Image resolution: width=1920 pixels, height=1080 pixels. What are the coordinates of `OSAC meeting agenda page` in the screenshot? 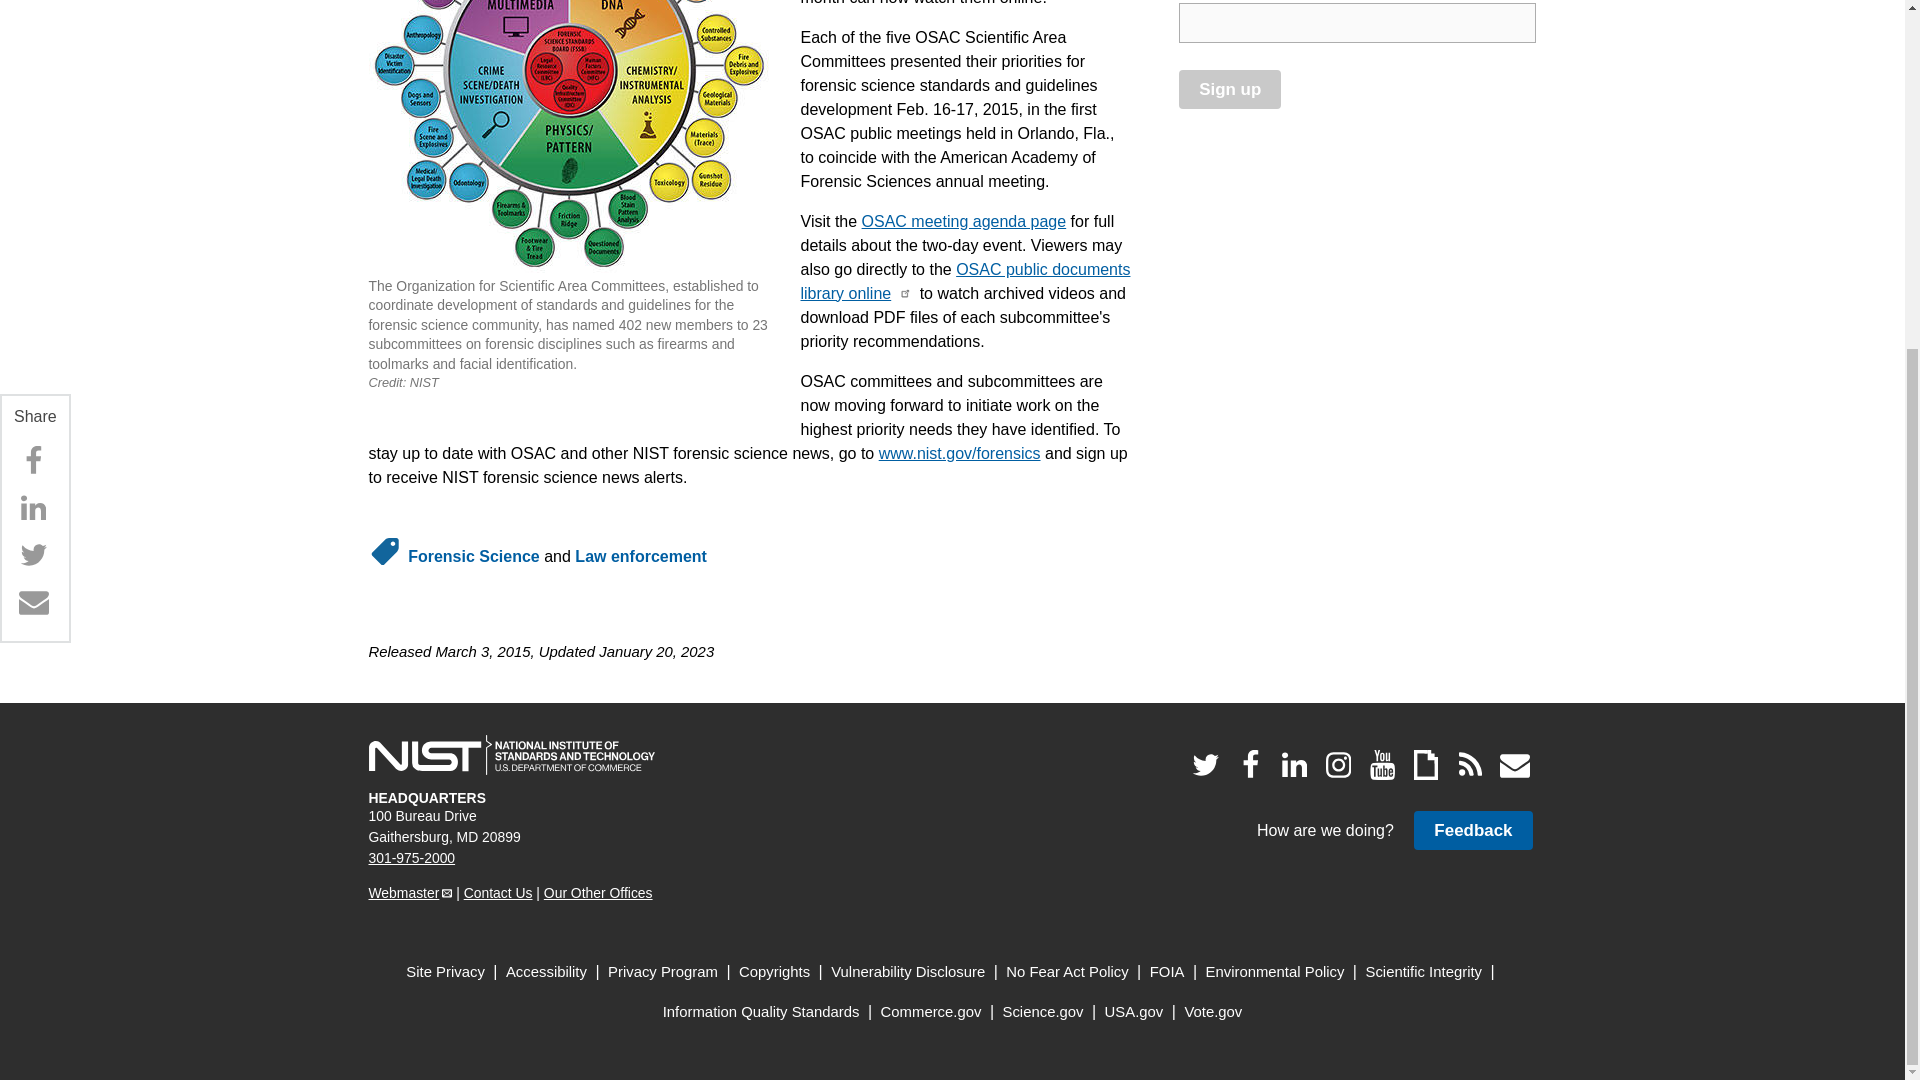 It's located at (964, 221).